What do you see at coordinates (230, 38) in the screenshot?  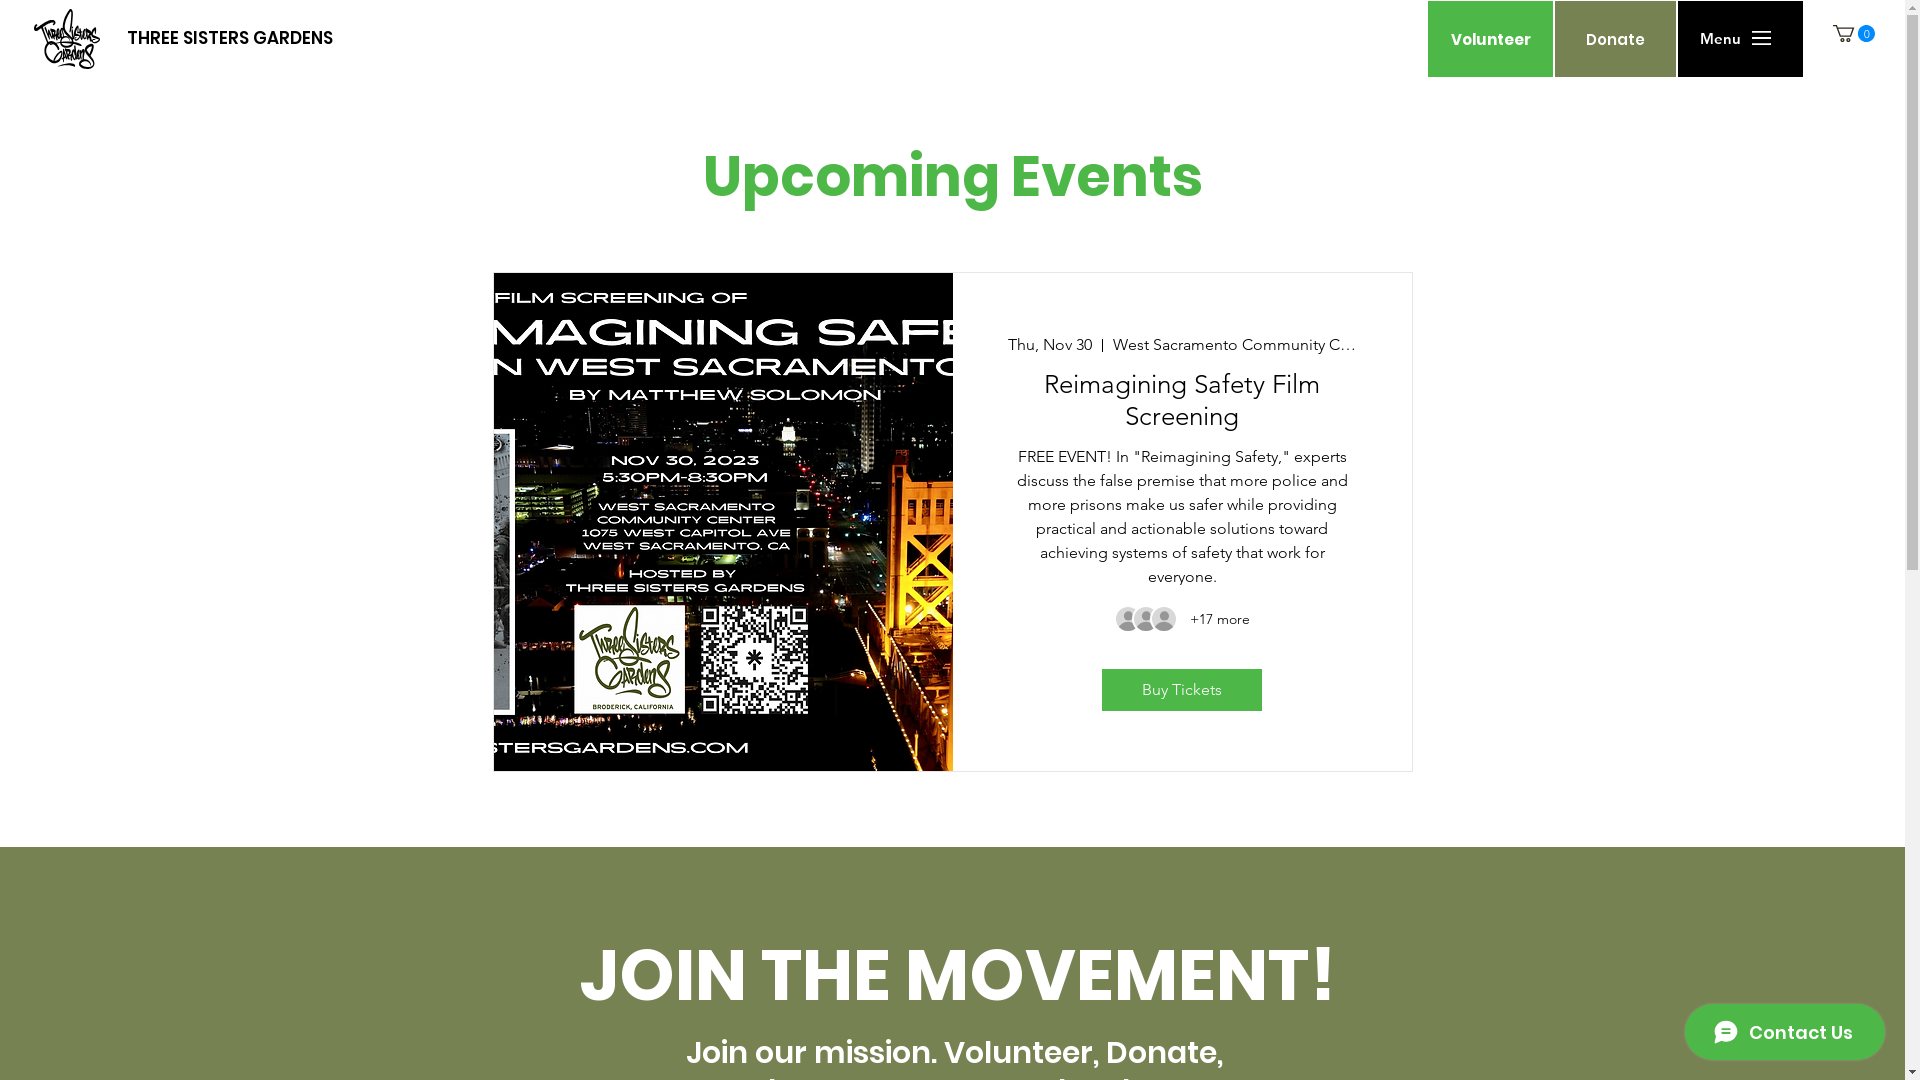 I see `THREE SISTERS GARDENS` at bounding box center [230, 38].